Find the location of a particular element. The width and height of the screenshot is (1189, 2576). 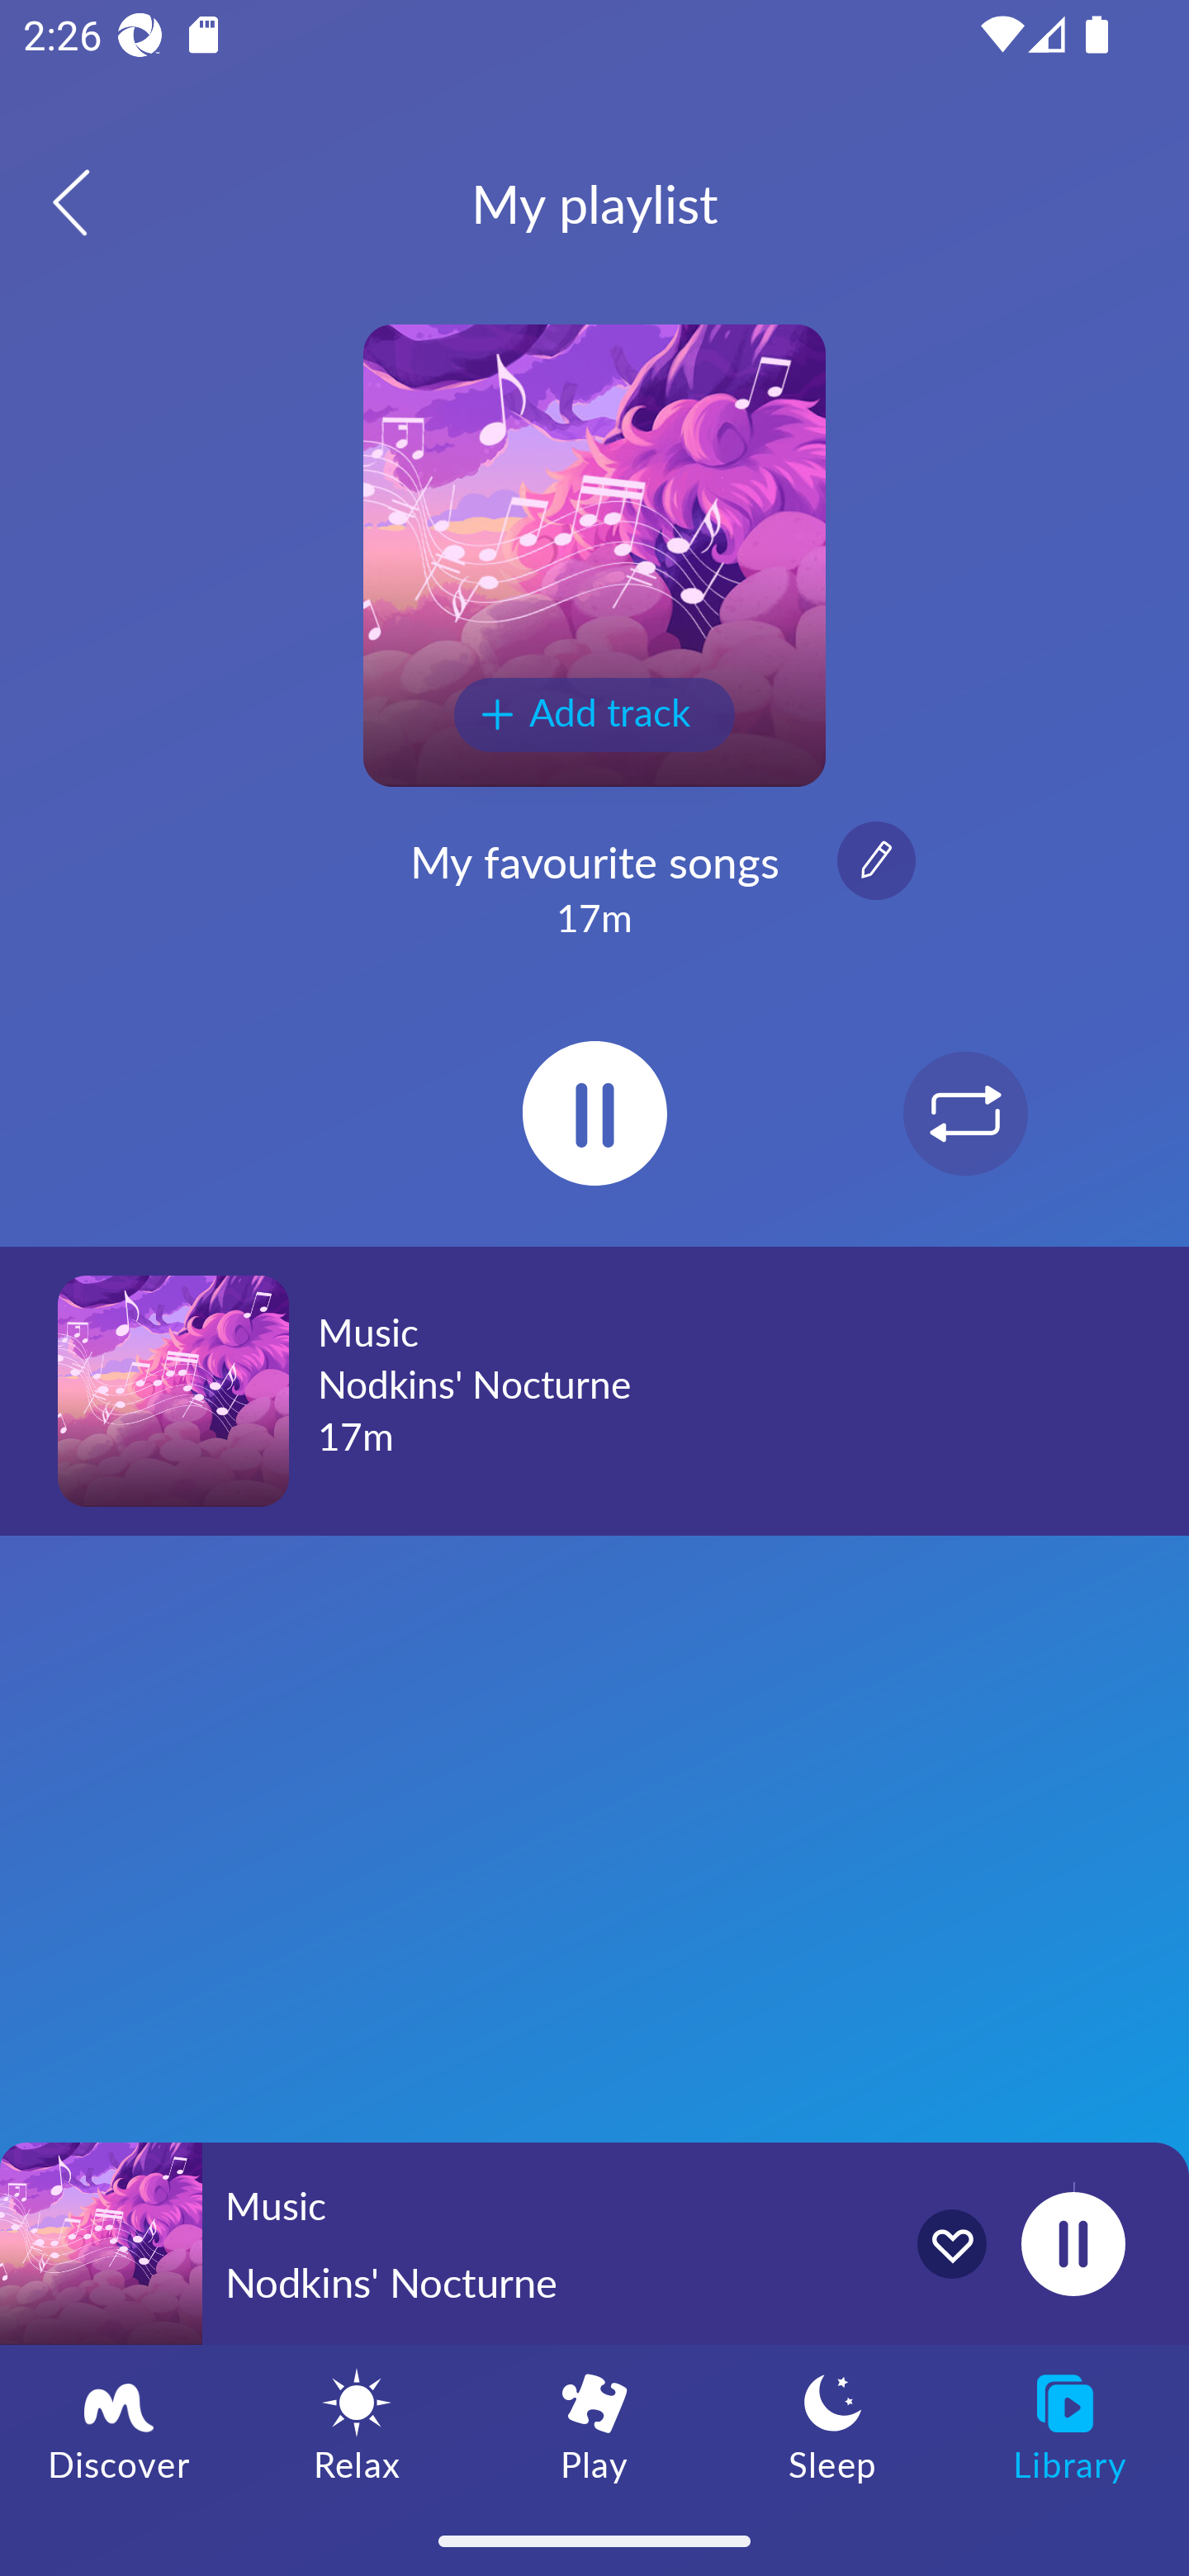

Music Nodkins' Nocturne 0.0019550782 Pause is located at coordinates (594, 2243).